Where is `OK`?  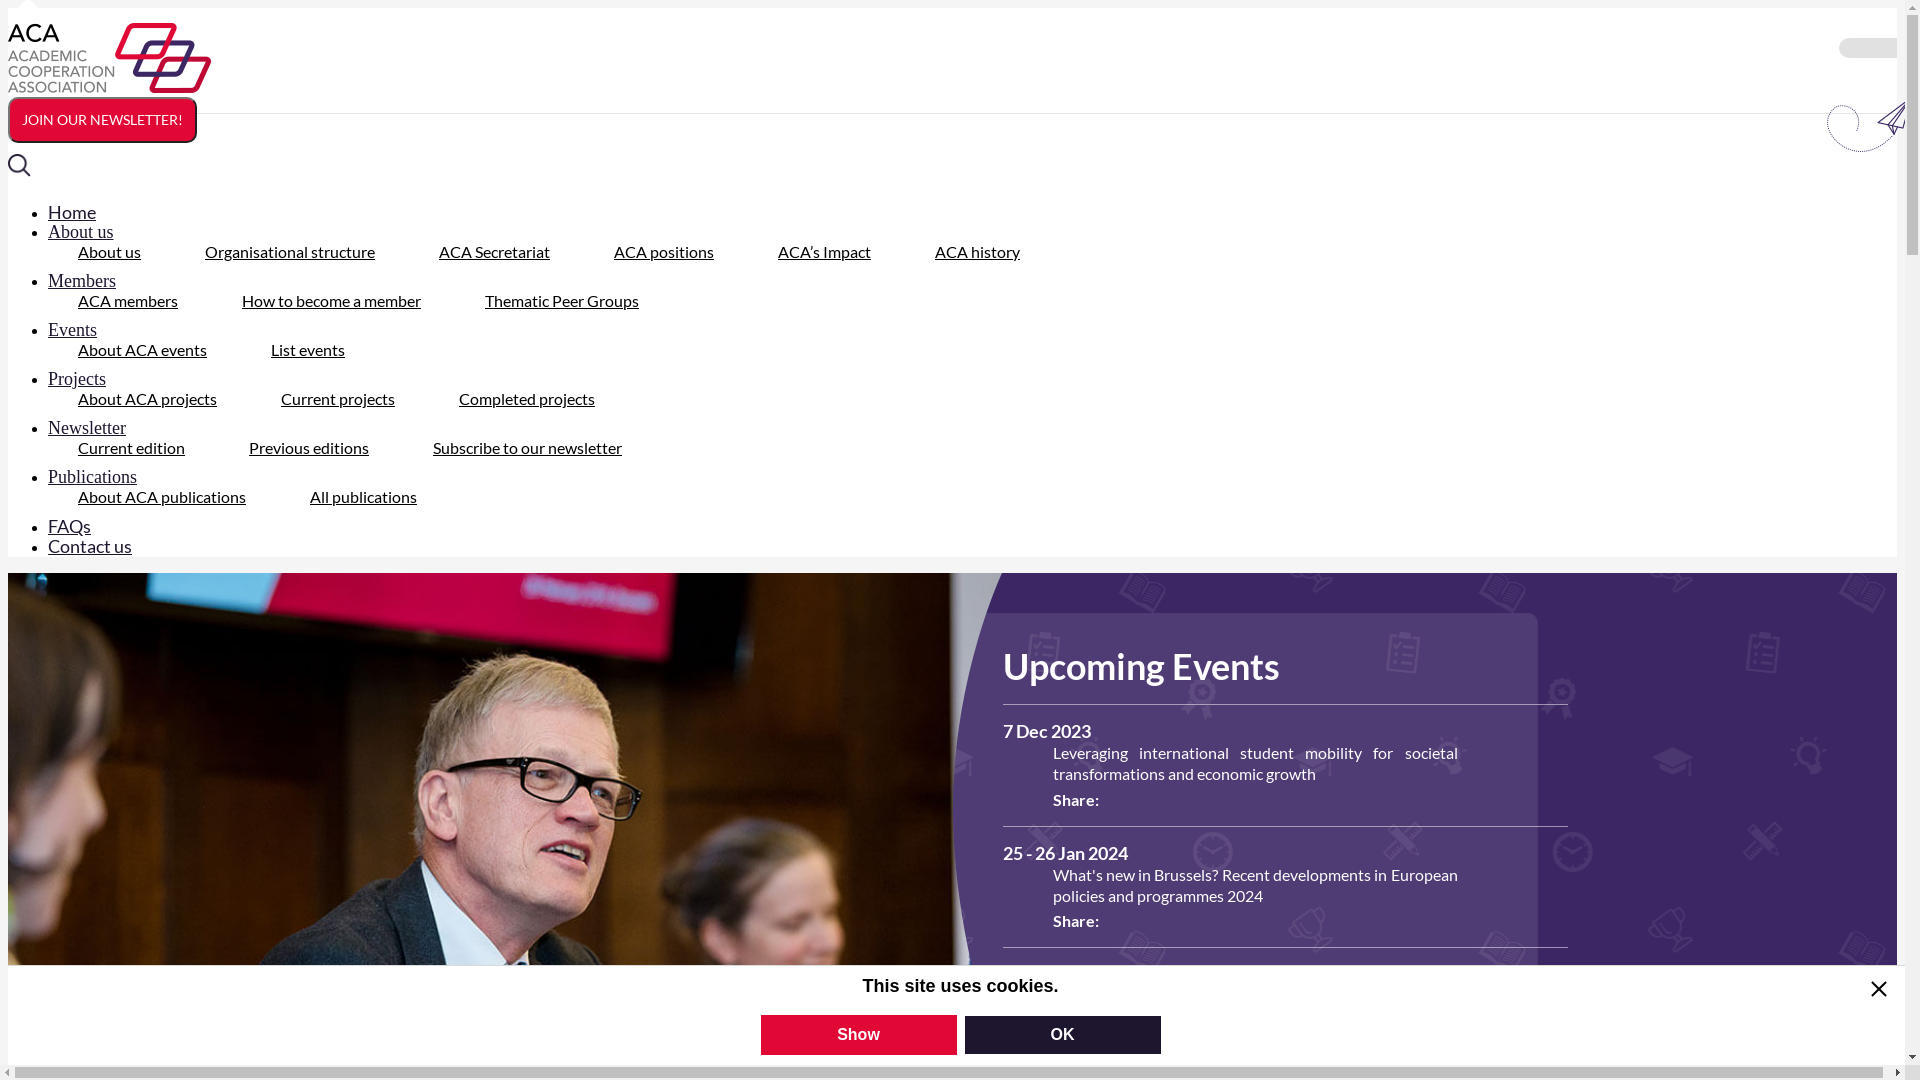
OK is located at coordinates (1062, 1035).